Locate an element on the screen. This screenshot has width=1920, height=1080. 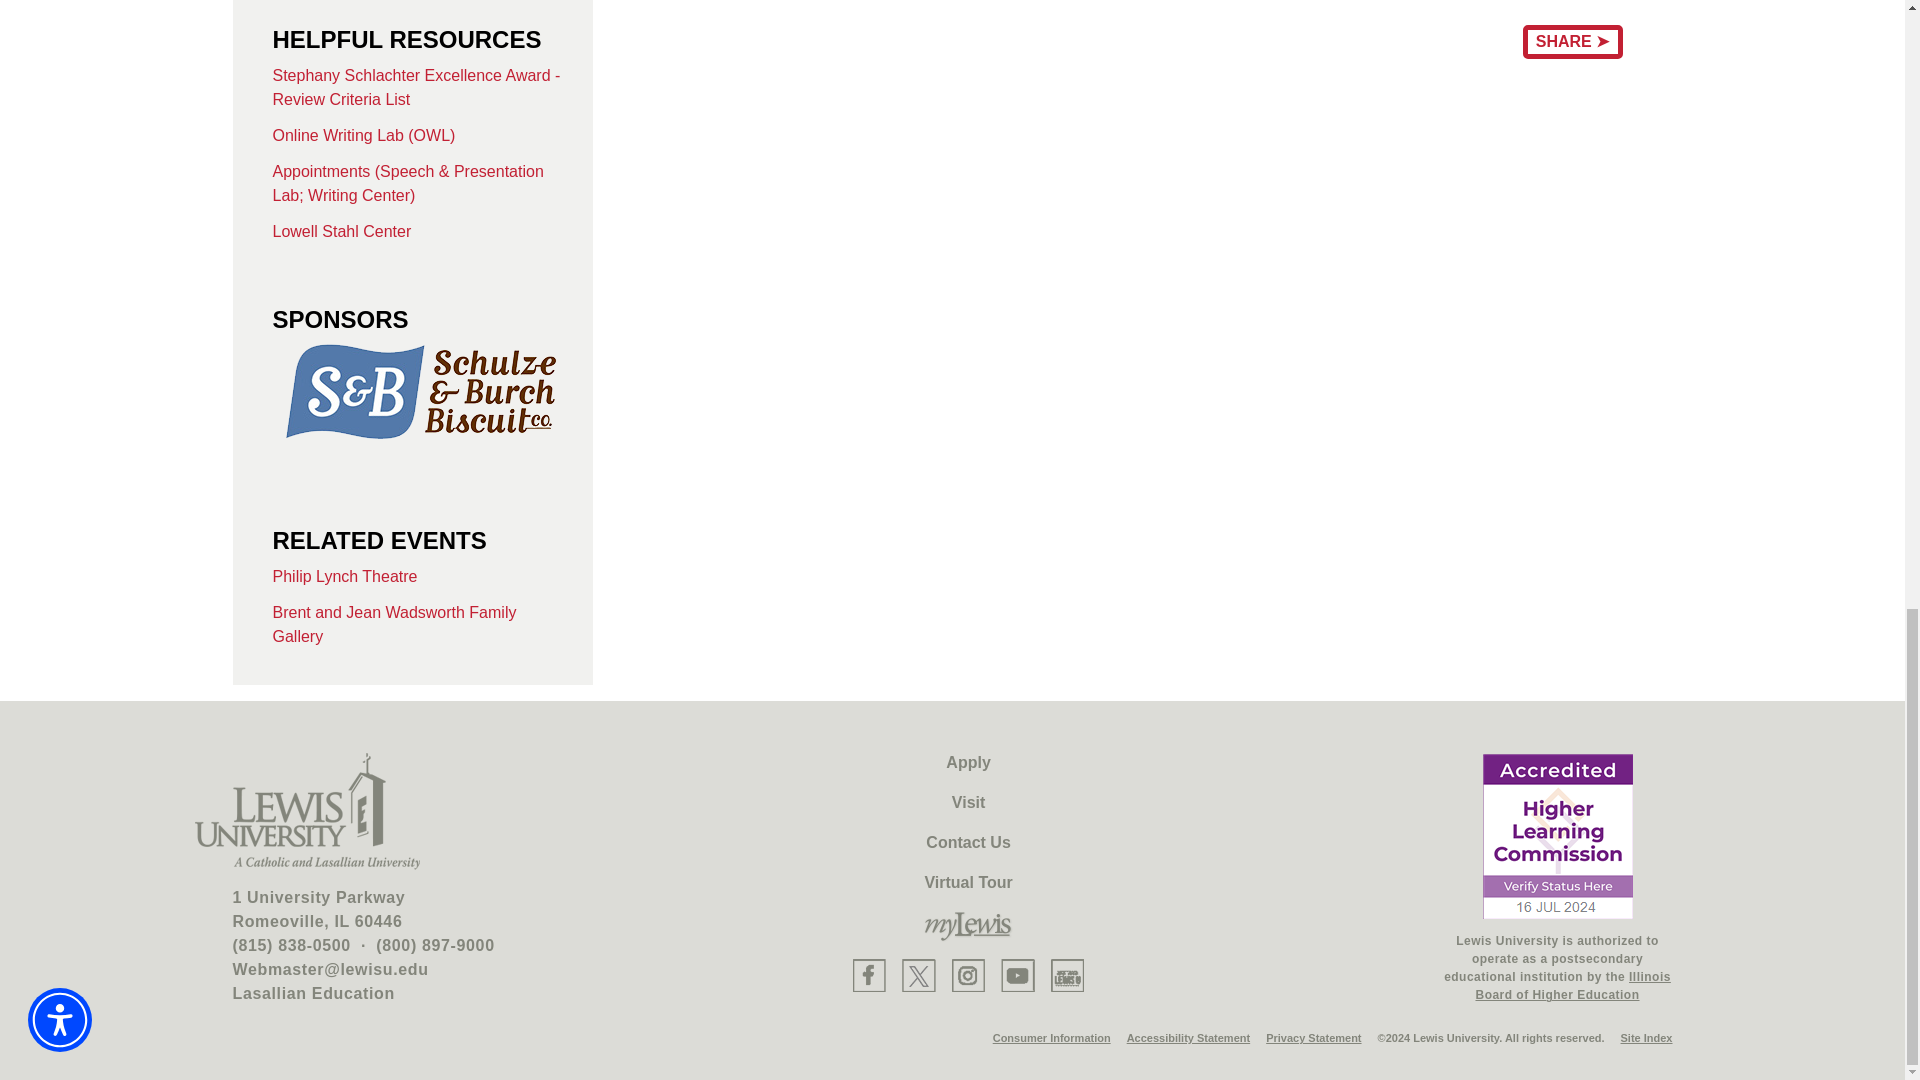
Illinois Board of Higher Education Logo is located at coordinates (1557, 836).